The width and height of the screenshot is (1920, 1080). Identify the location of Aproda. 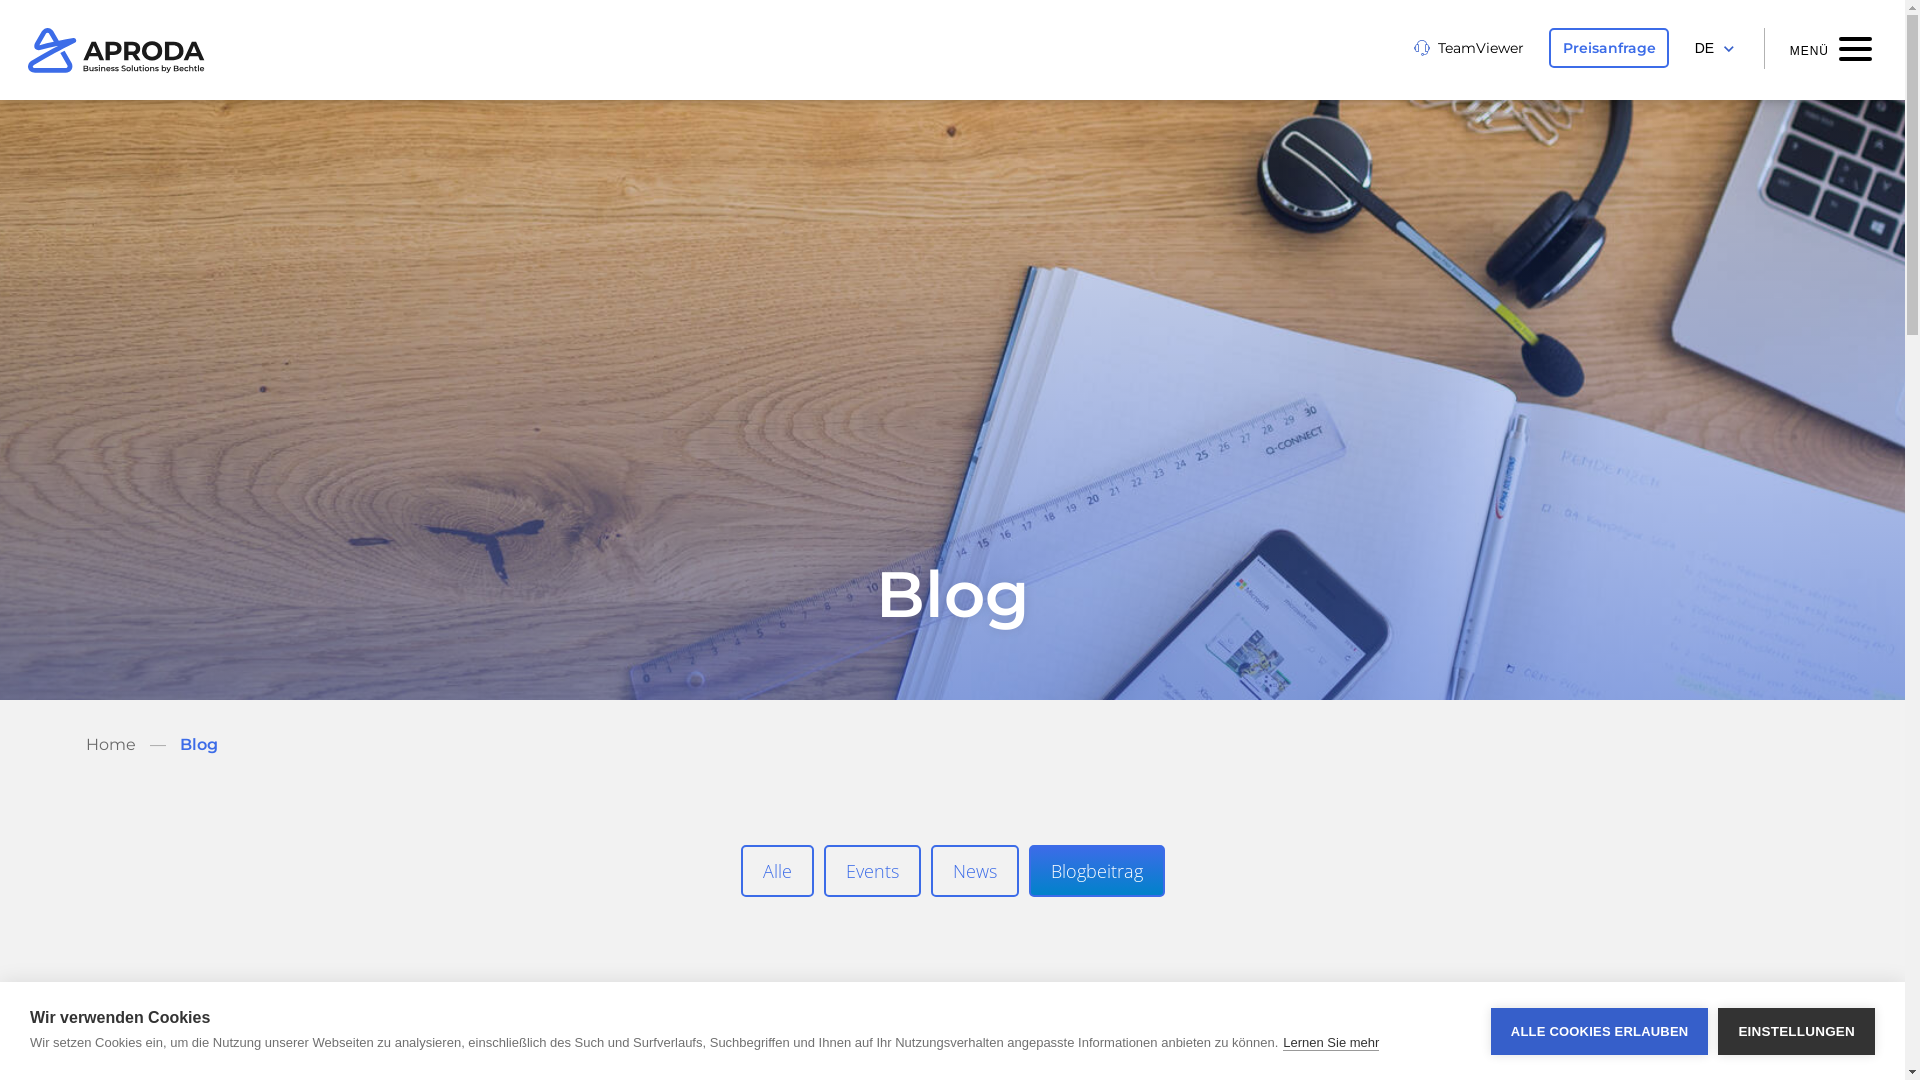
(116, 50).